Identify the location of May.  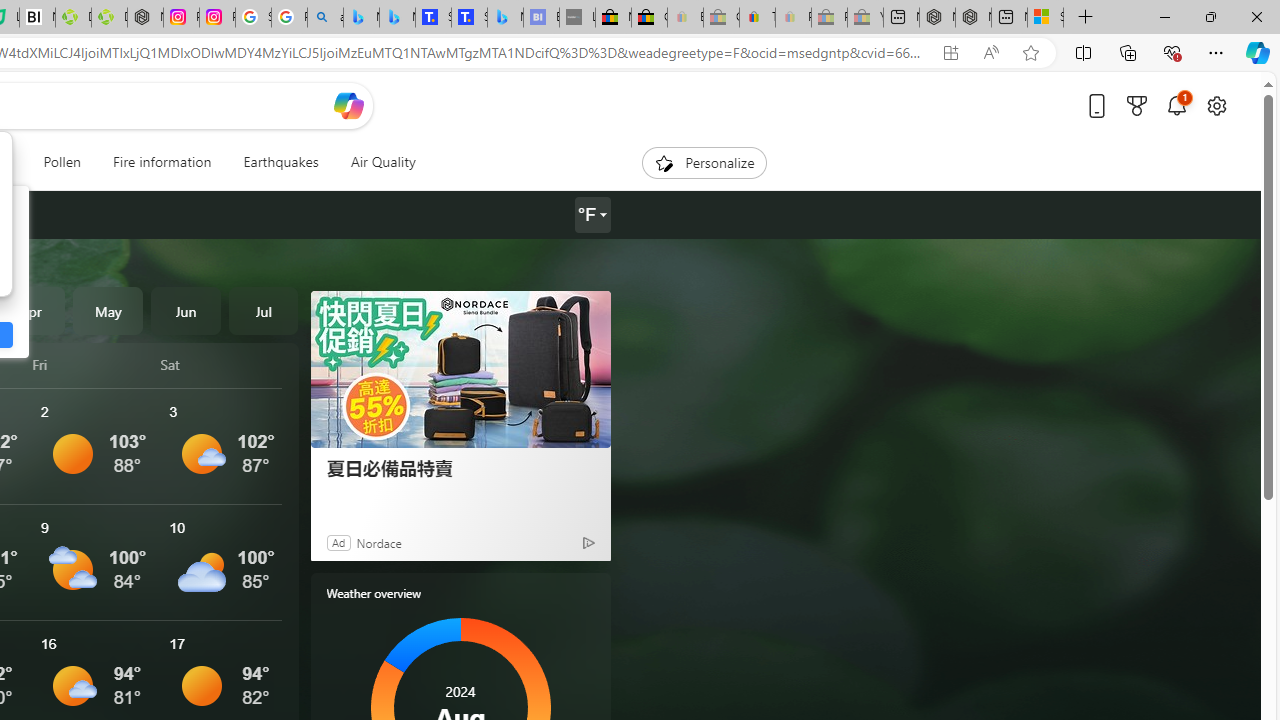
(108, 310).